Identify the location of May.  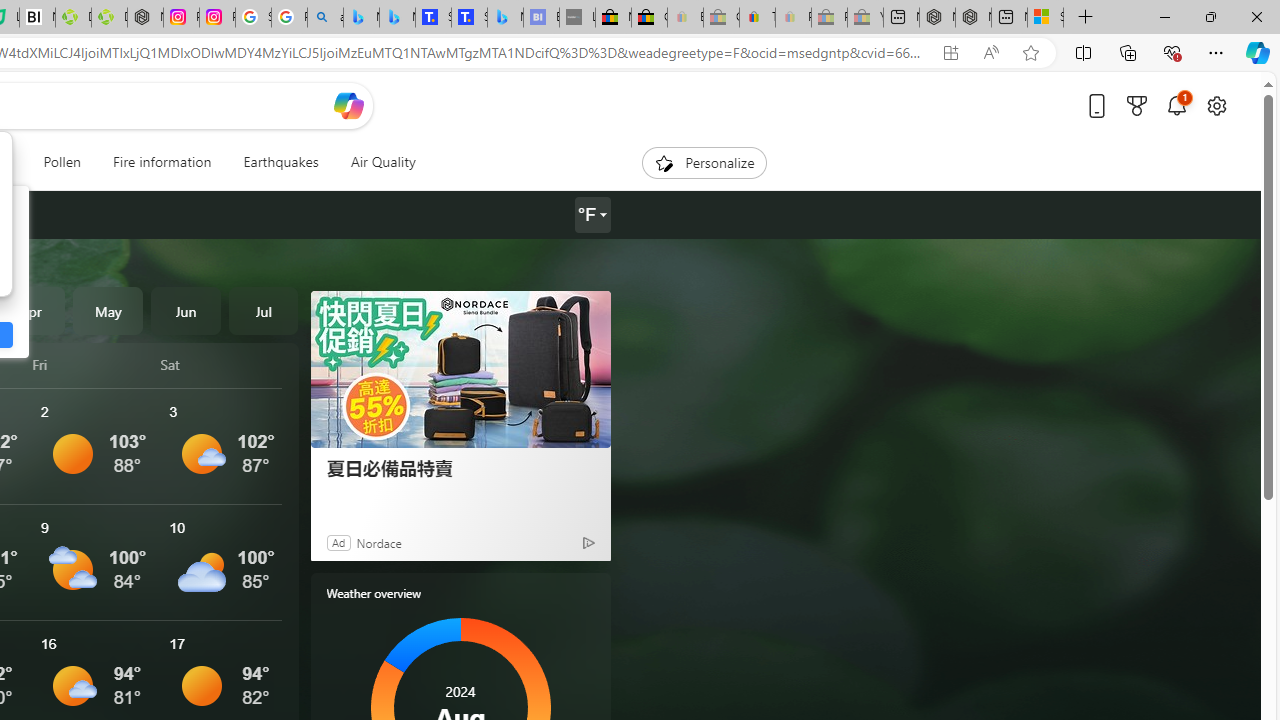
(108, 310).